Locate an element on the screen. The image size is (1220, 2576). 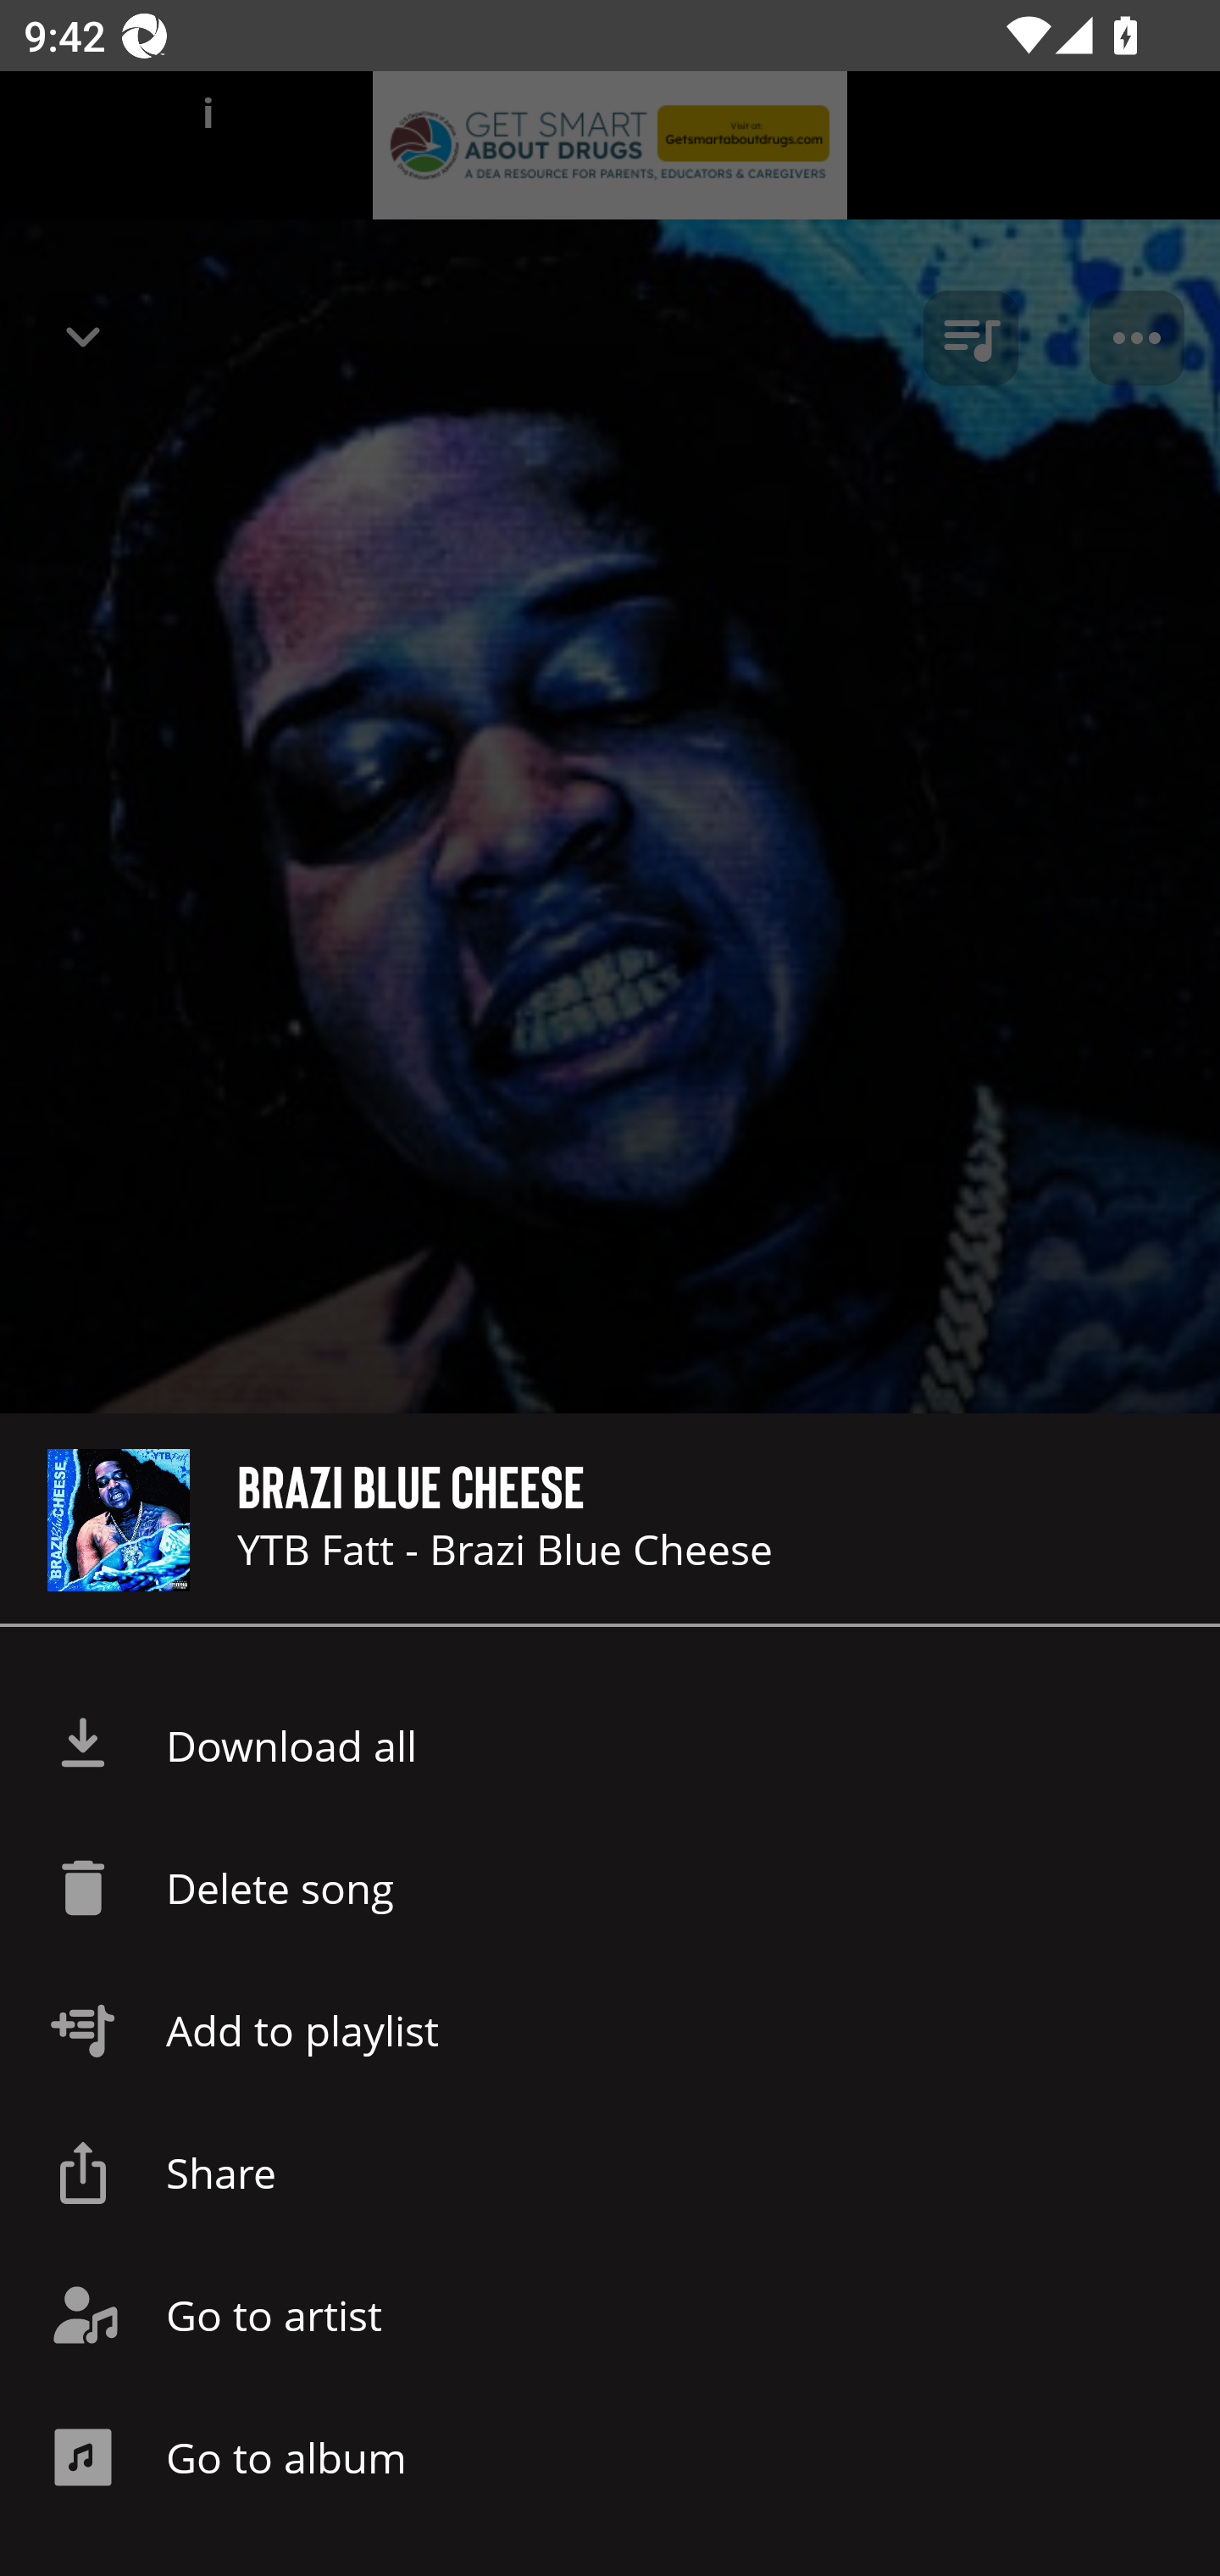
Go to album is located at coordinates (610, 2457).